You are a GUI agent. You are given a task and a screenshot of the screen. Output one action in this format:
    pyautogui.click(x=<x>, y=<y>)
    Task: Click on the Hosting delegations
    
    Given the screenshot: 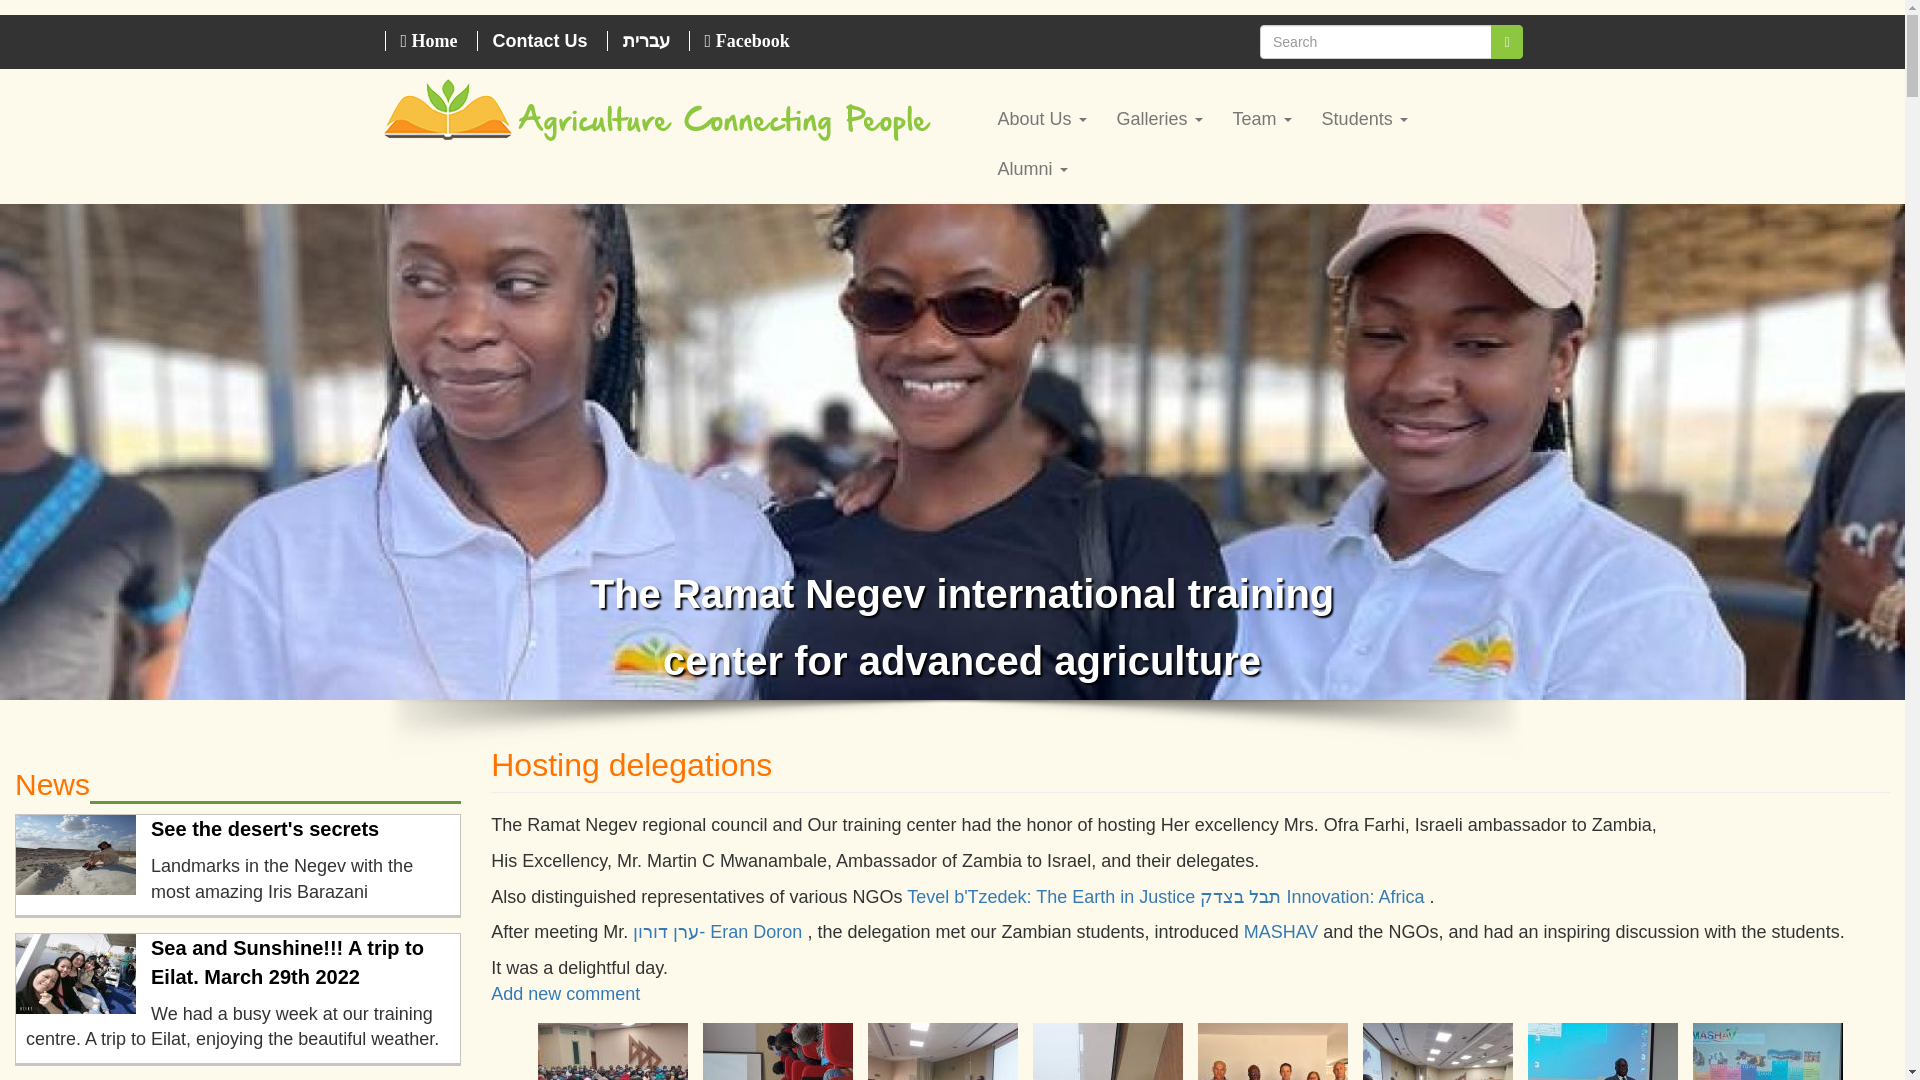 What is the action you would take?
    pyautogui.click(x=1768, y=1050)
    